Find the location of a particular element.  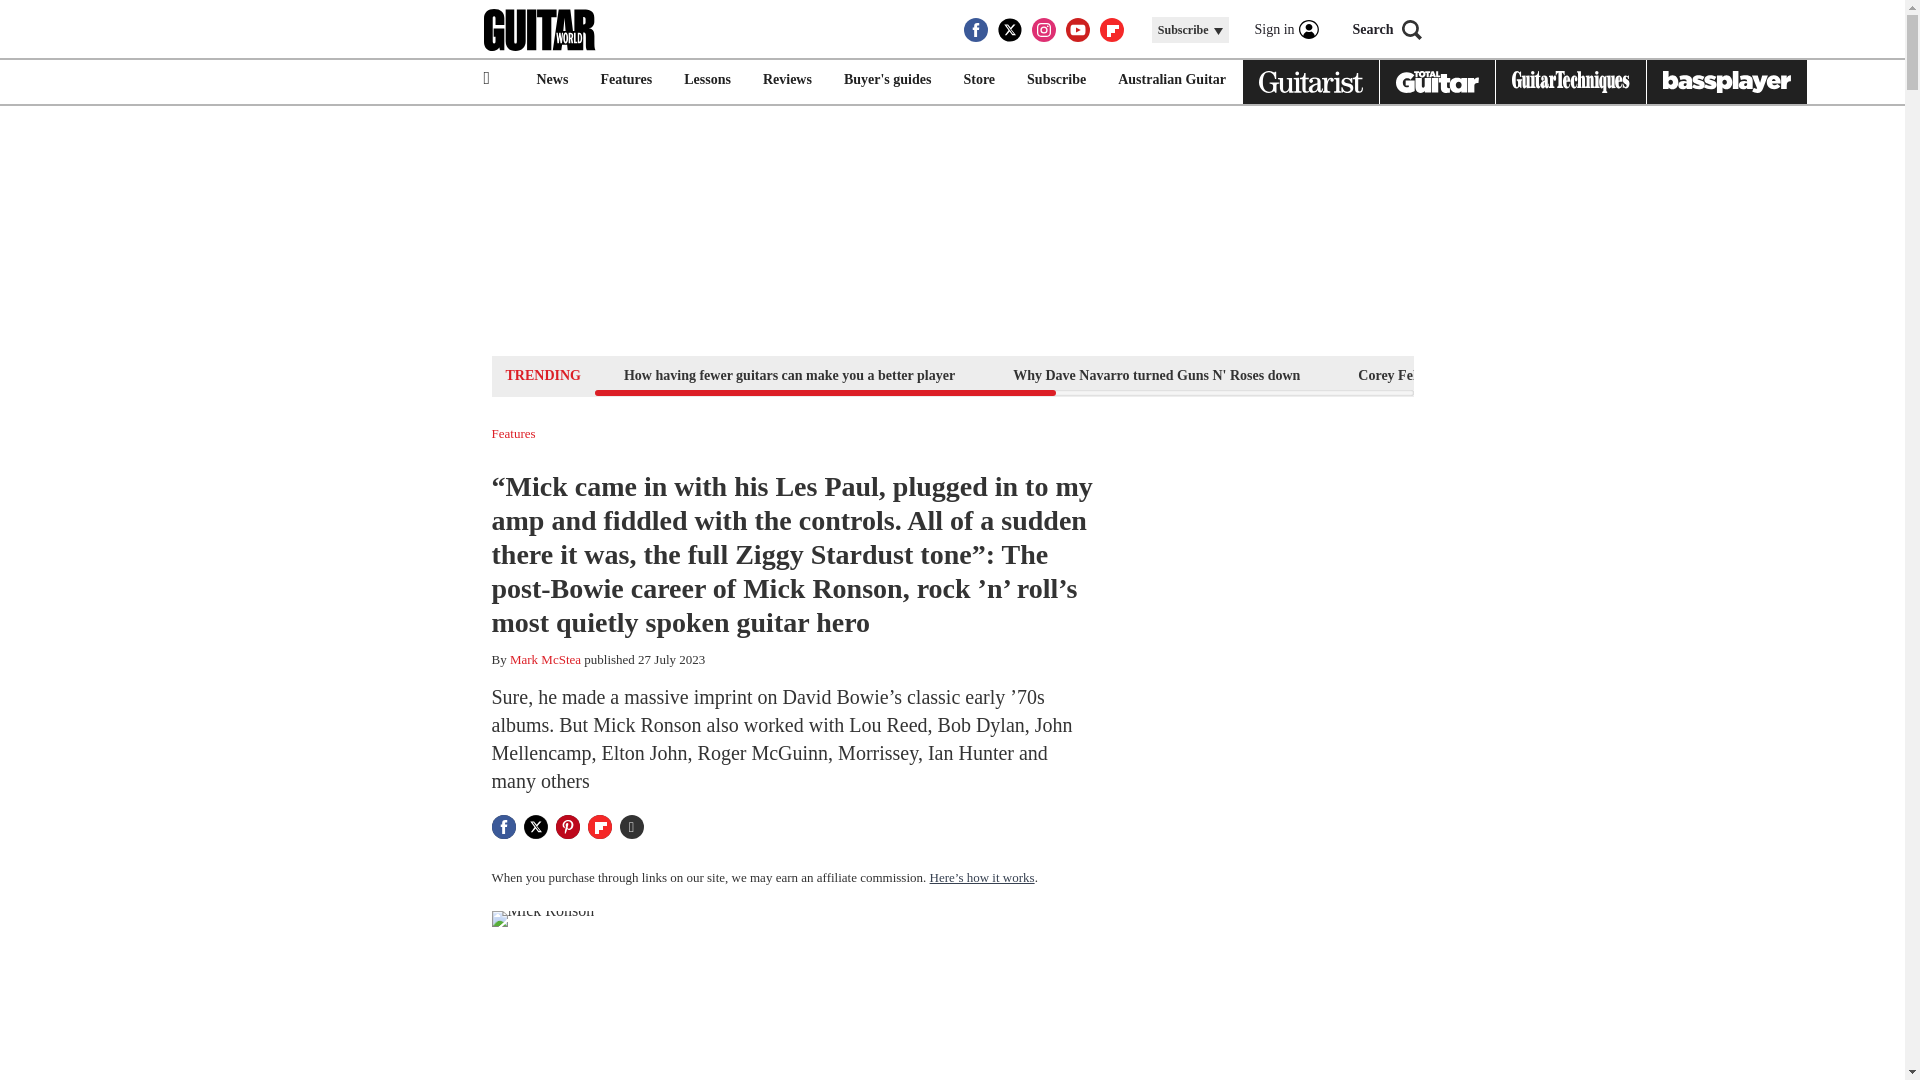

Reviews is located at coordinates (786, 80).